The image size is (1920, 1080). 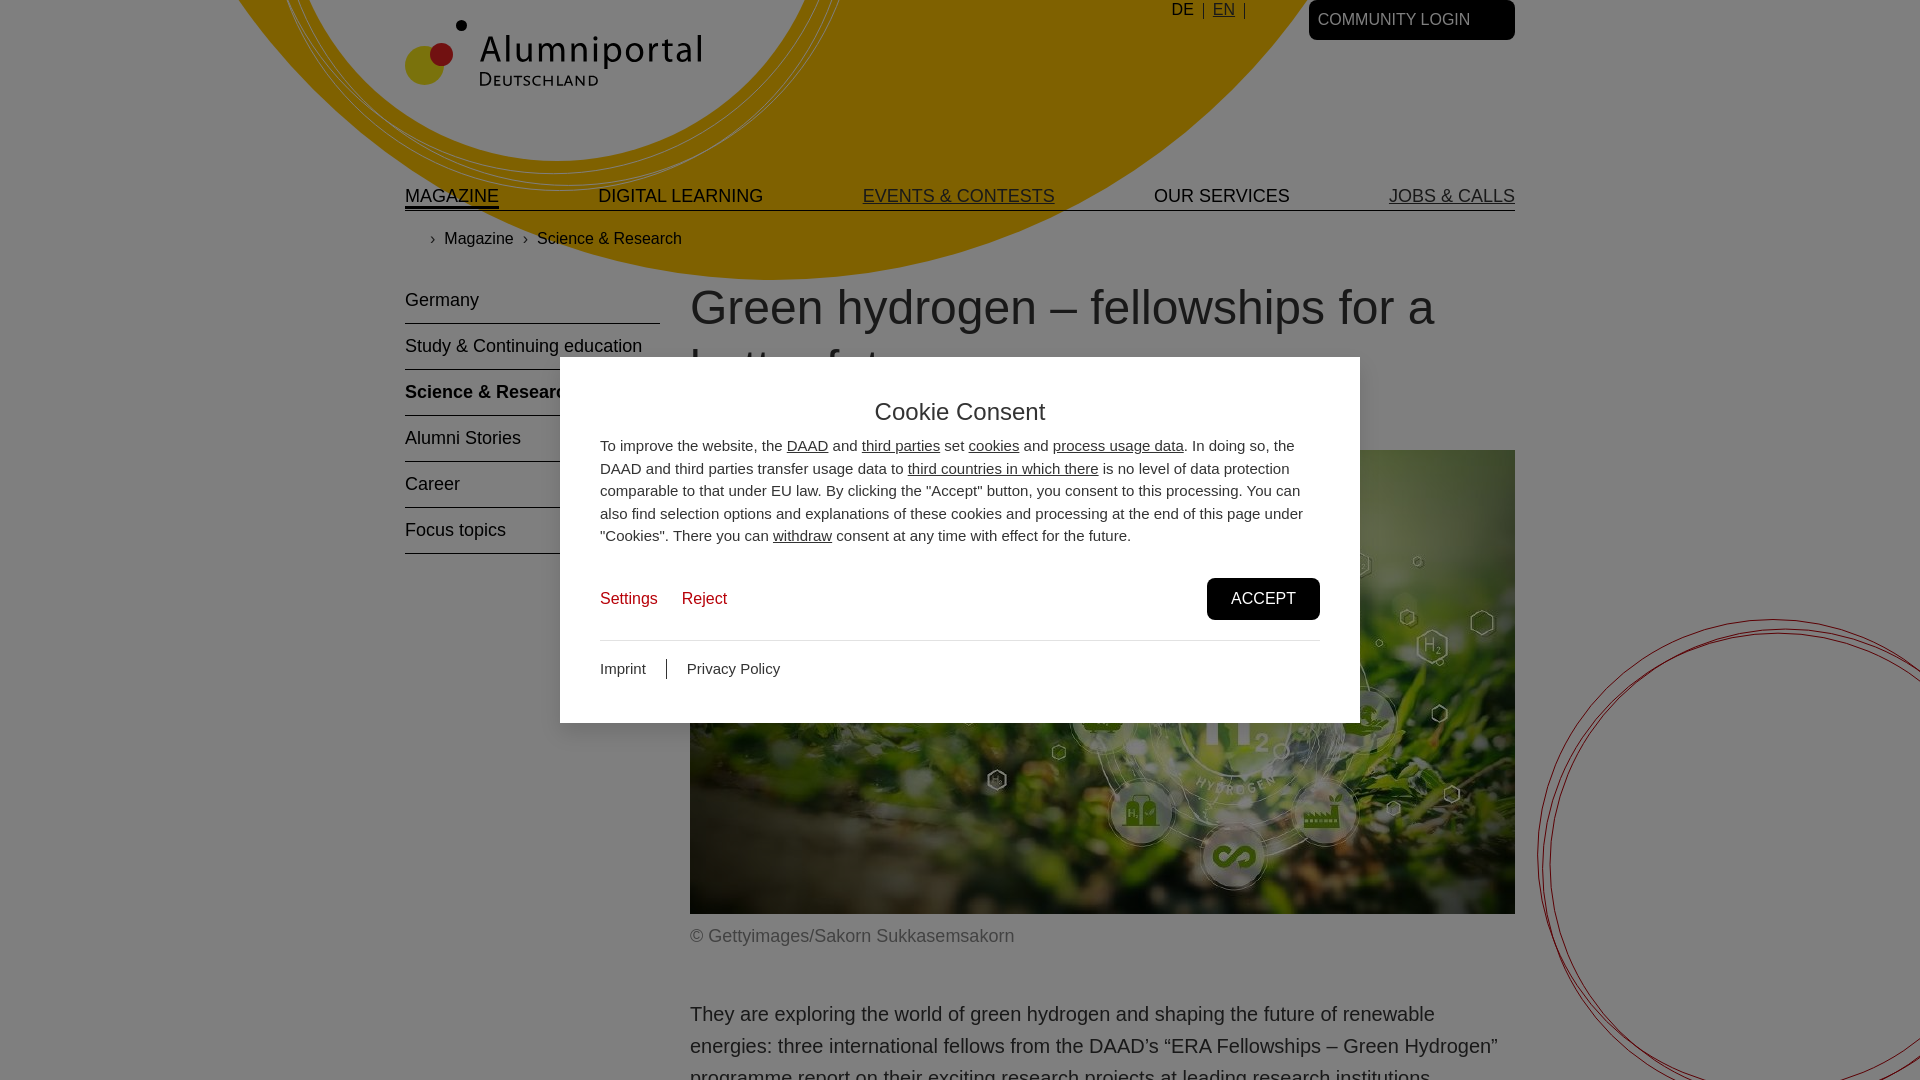 What do you see at coordinates (1182, 10) in the screenshot?
I see `Zum deutschen Auftritt wechseln` at bounding box center [1182, 10].